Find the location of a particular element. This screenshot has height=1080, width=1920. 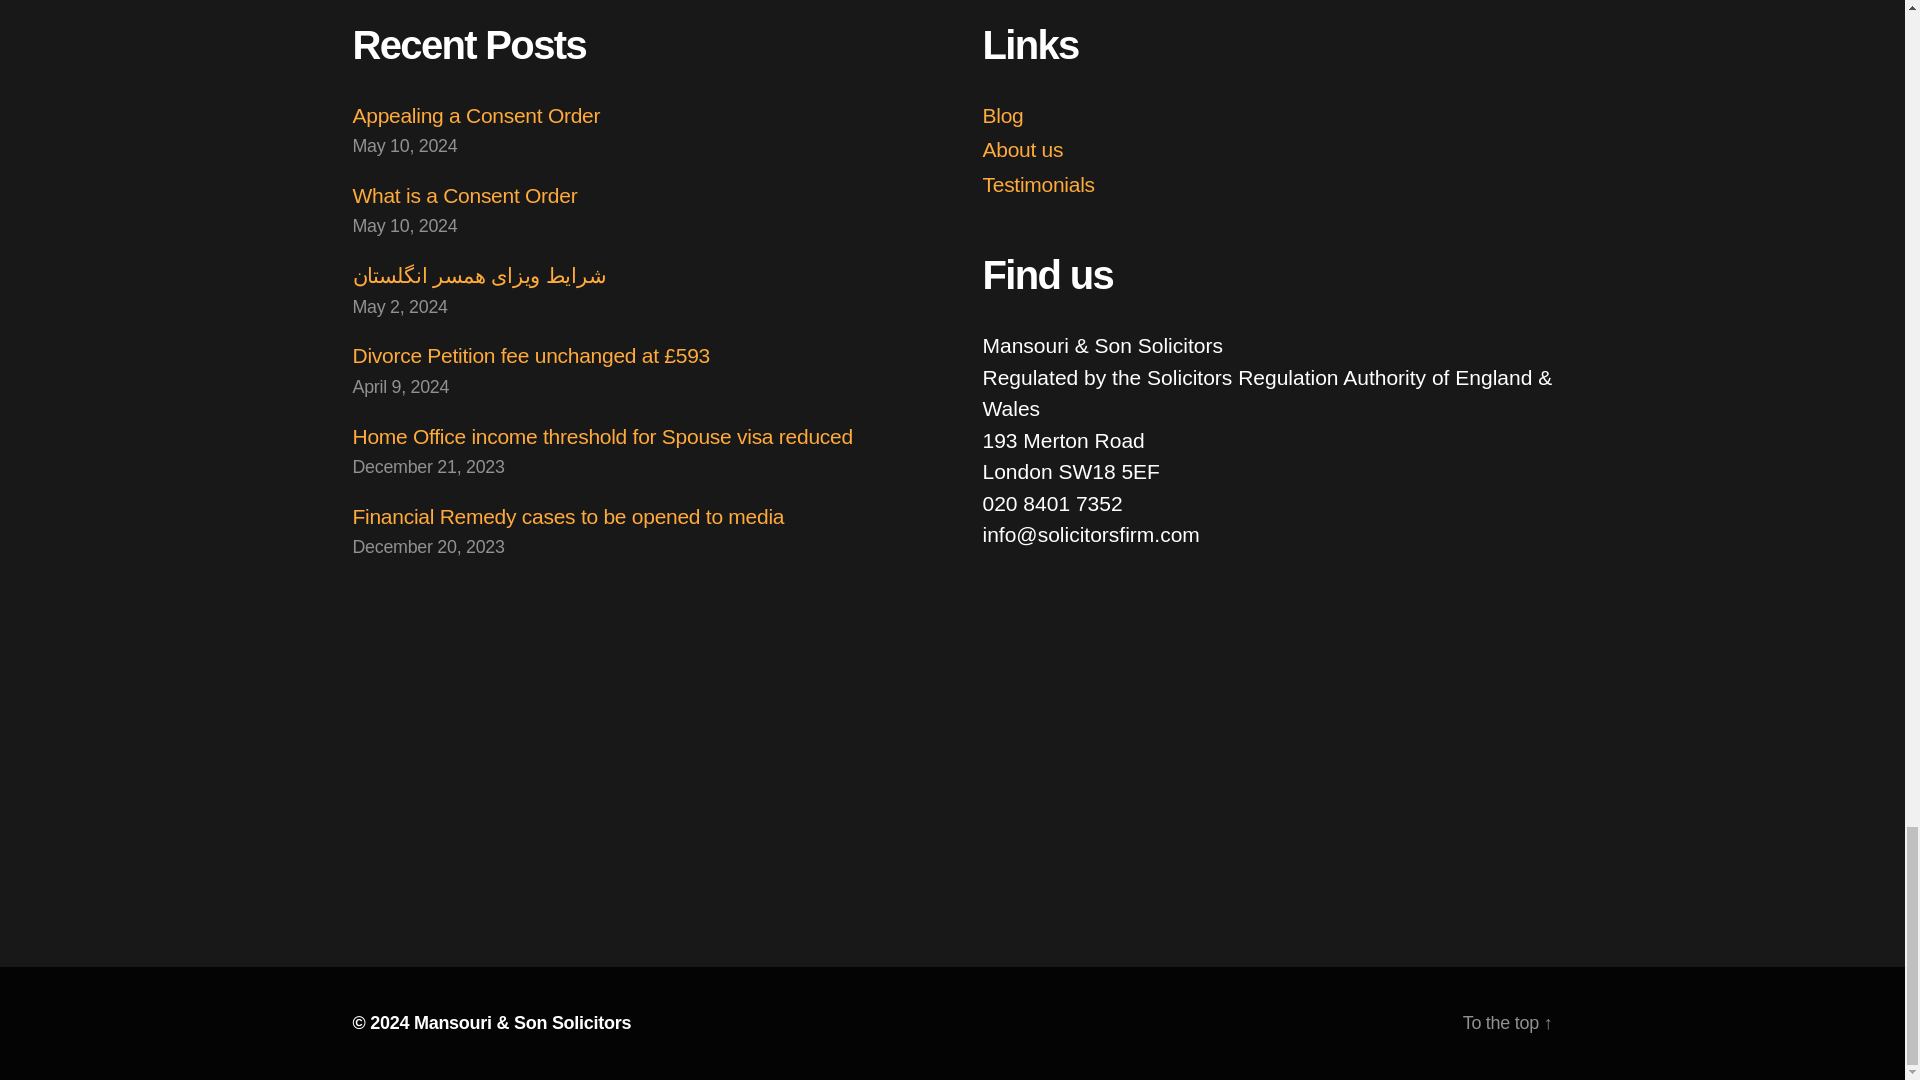

solicitors regulation authority is located at coordinates (1119, 682).